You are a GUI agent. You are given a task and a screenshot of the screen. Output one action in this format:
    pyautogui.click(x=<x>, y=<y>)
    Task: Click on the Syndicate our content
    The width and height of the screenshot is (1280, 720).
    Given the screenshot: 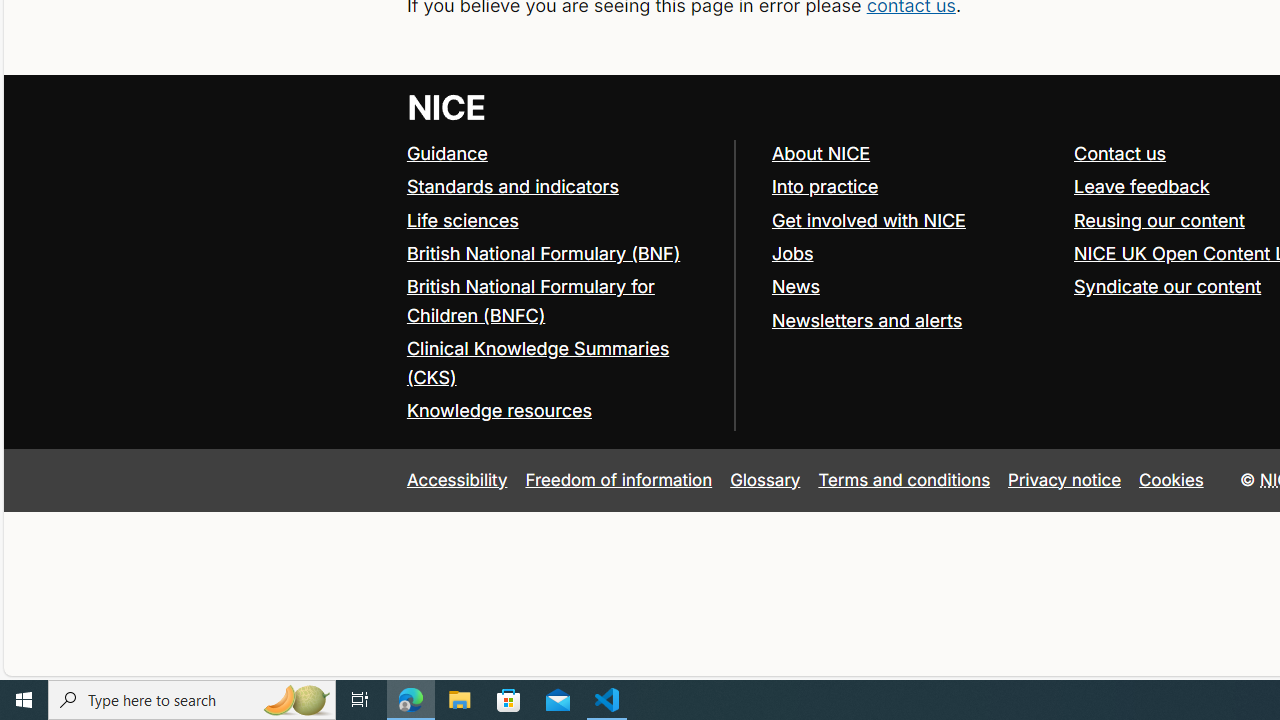 What is the action you would take?
    pyautogui.click(x=1168, y=286)
    